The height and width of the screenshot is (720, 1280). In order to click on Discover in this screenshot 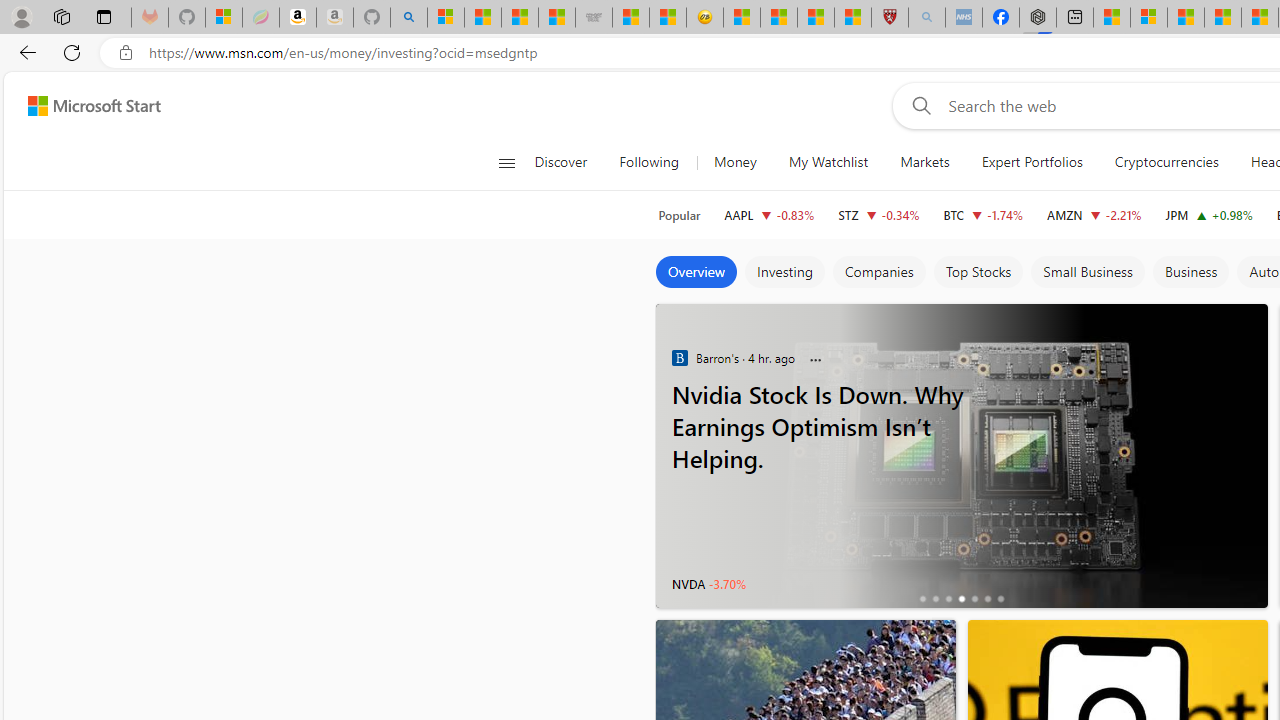, I will do `click(568, 162)`.